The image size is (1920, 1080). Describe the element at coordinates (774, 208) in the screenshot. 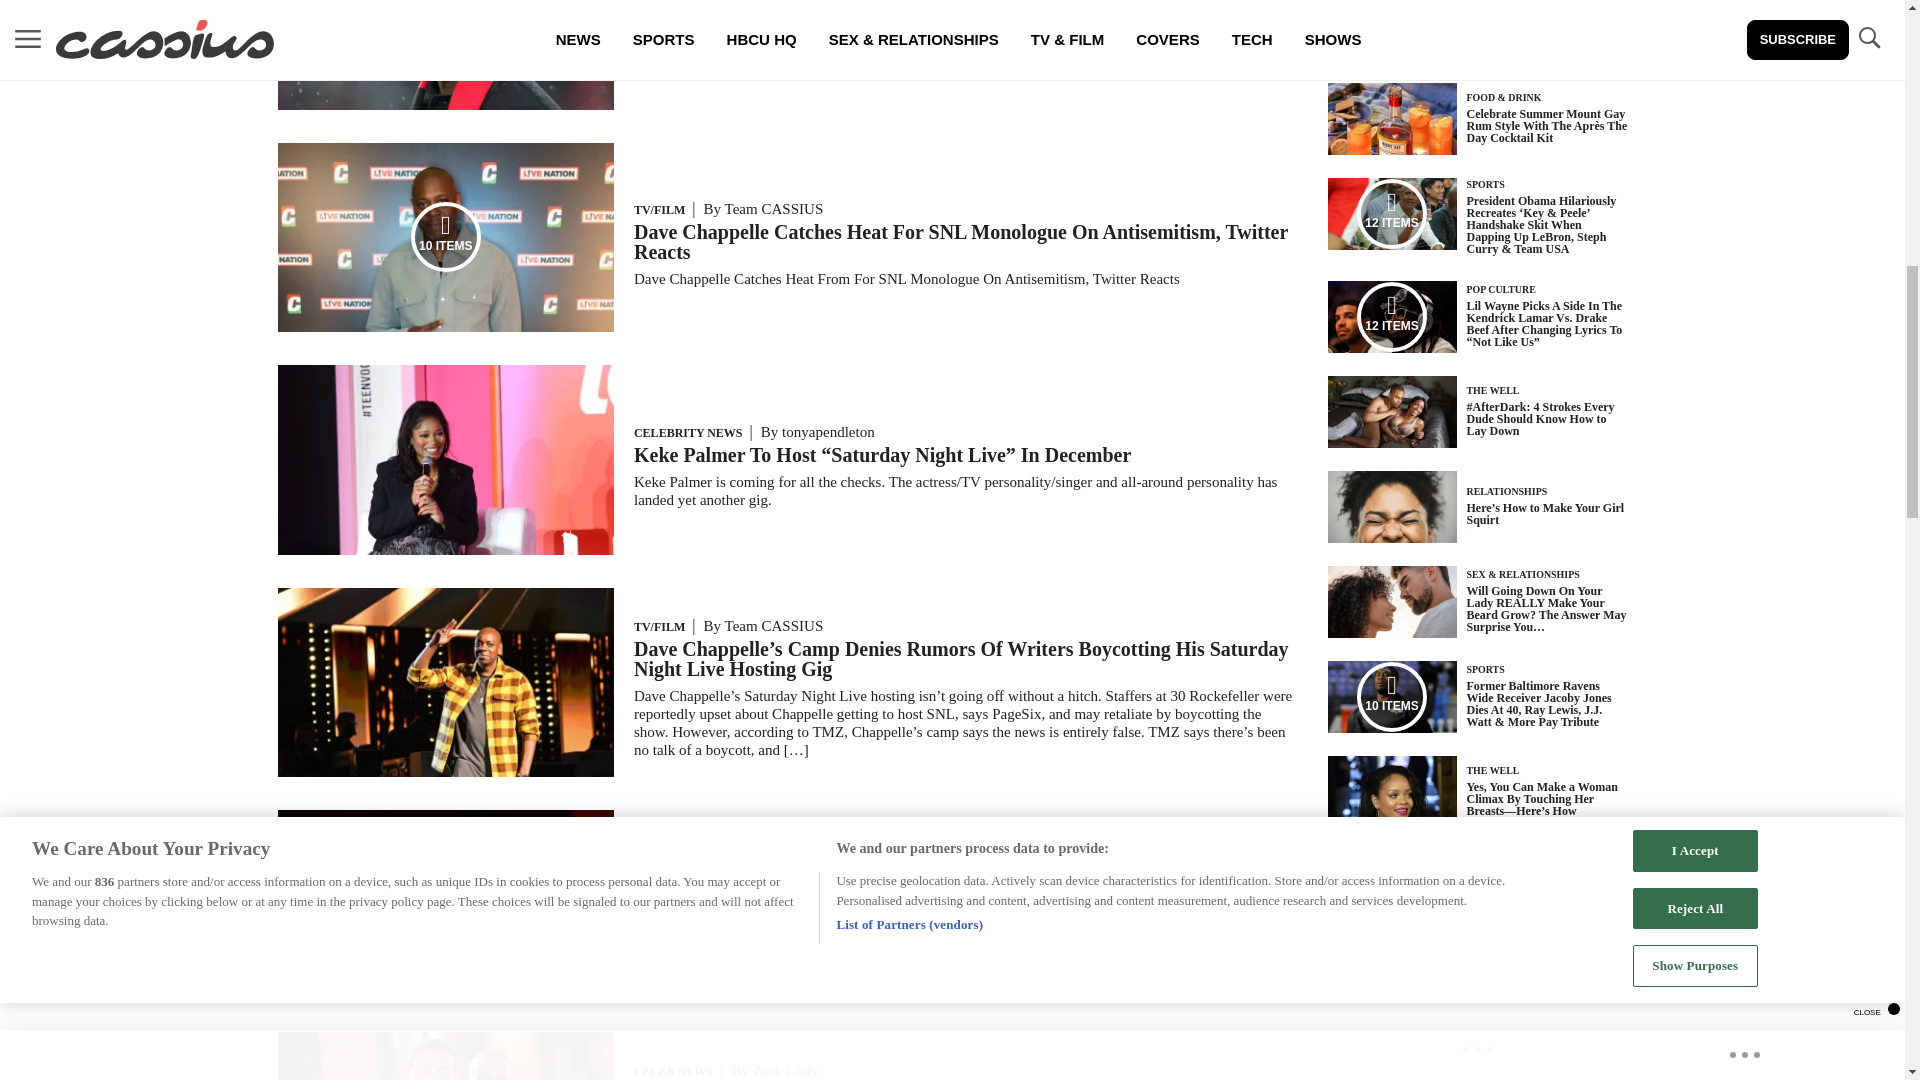

I see `Team CASSIUS` at that location.